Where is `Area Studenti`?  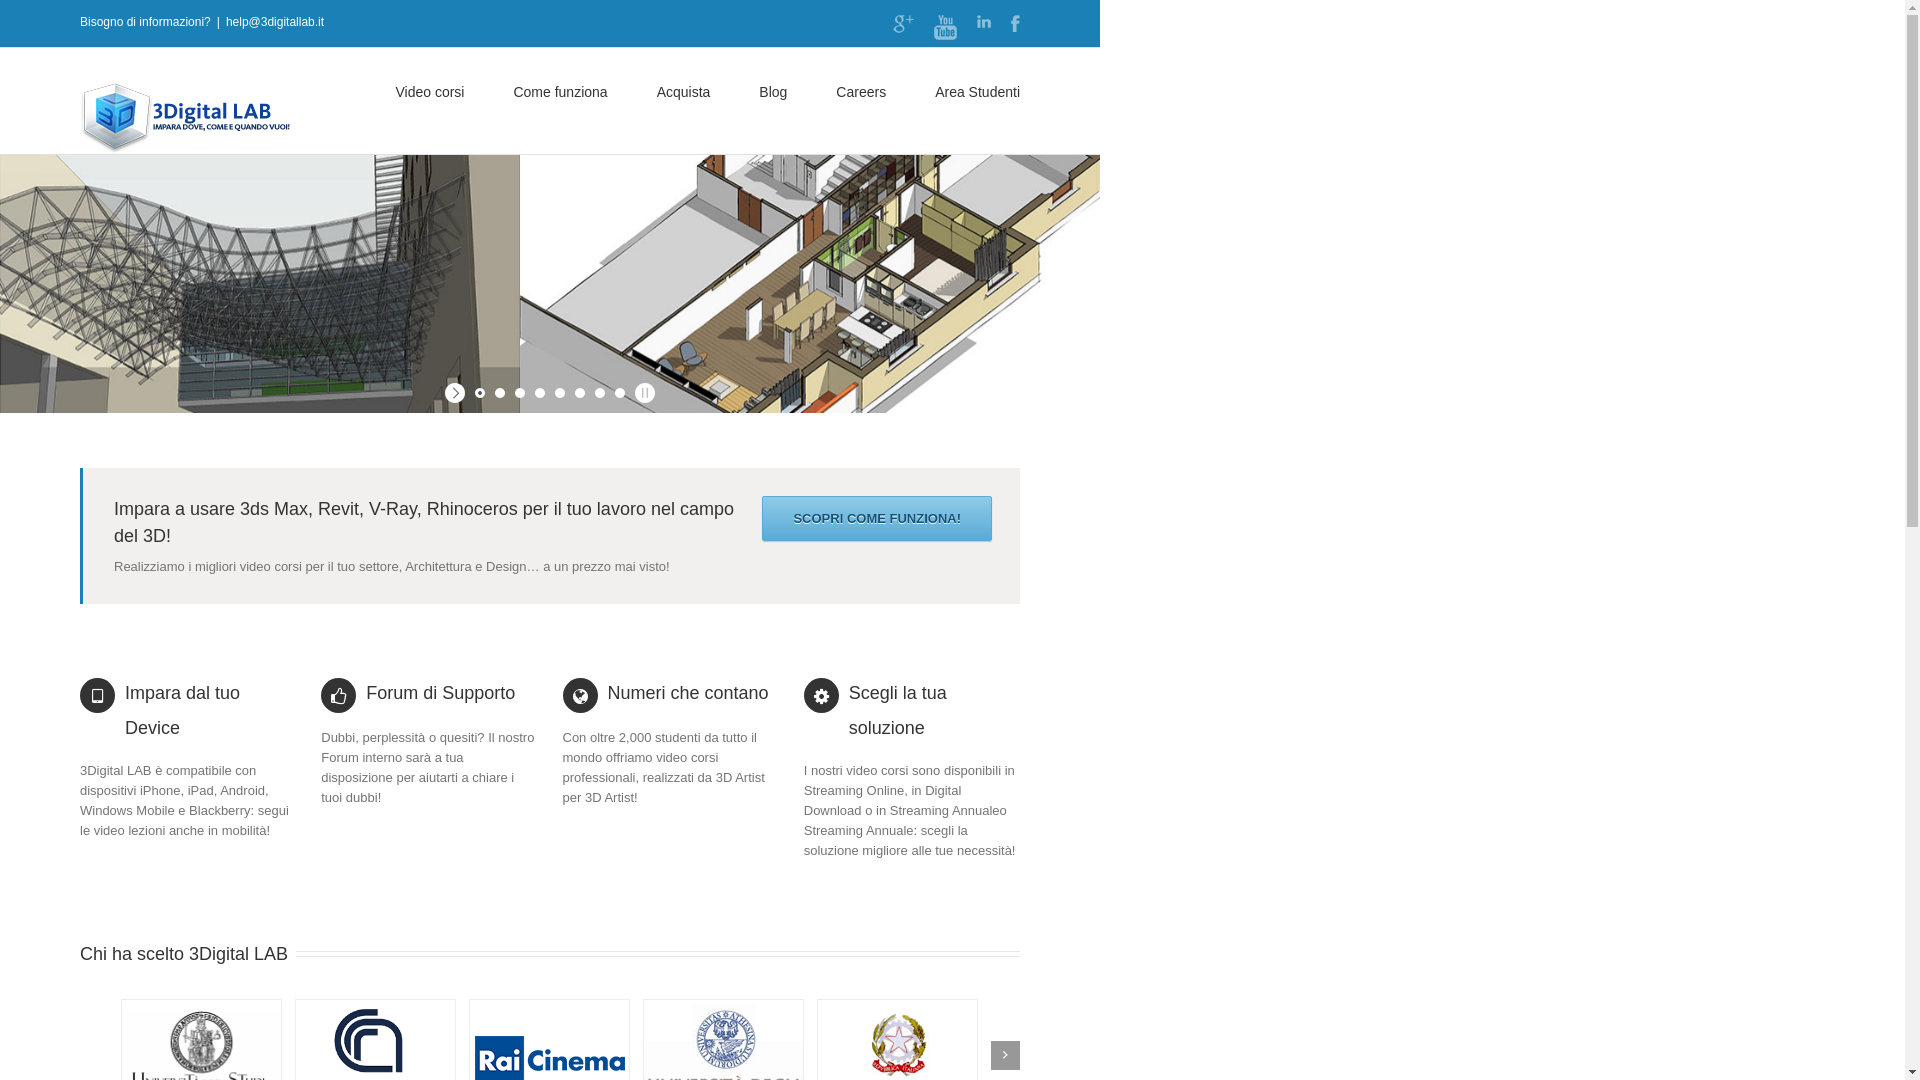 Area Studenti is located at coordinates (978, 91).